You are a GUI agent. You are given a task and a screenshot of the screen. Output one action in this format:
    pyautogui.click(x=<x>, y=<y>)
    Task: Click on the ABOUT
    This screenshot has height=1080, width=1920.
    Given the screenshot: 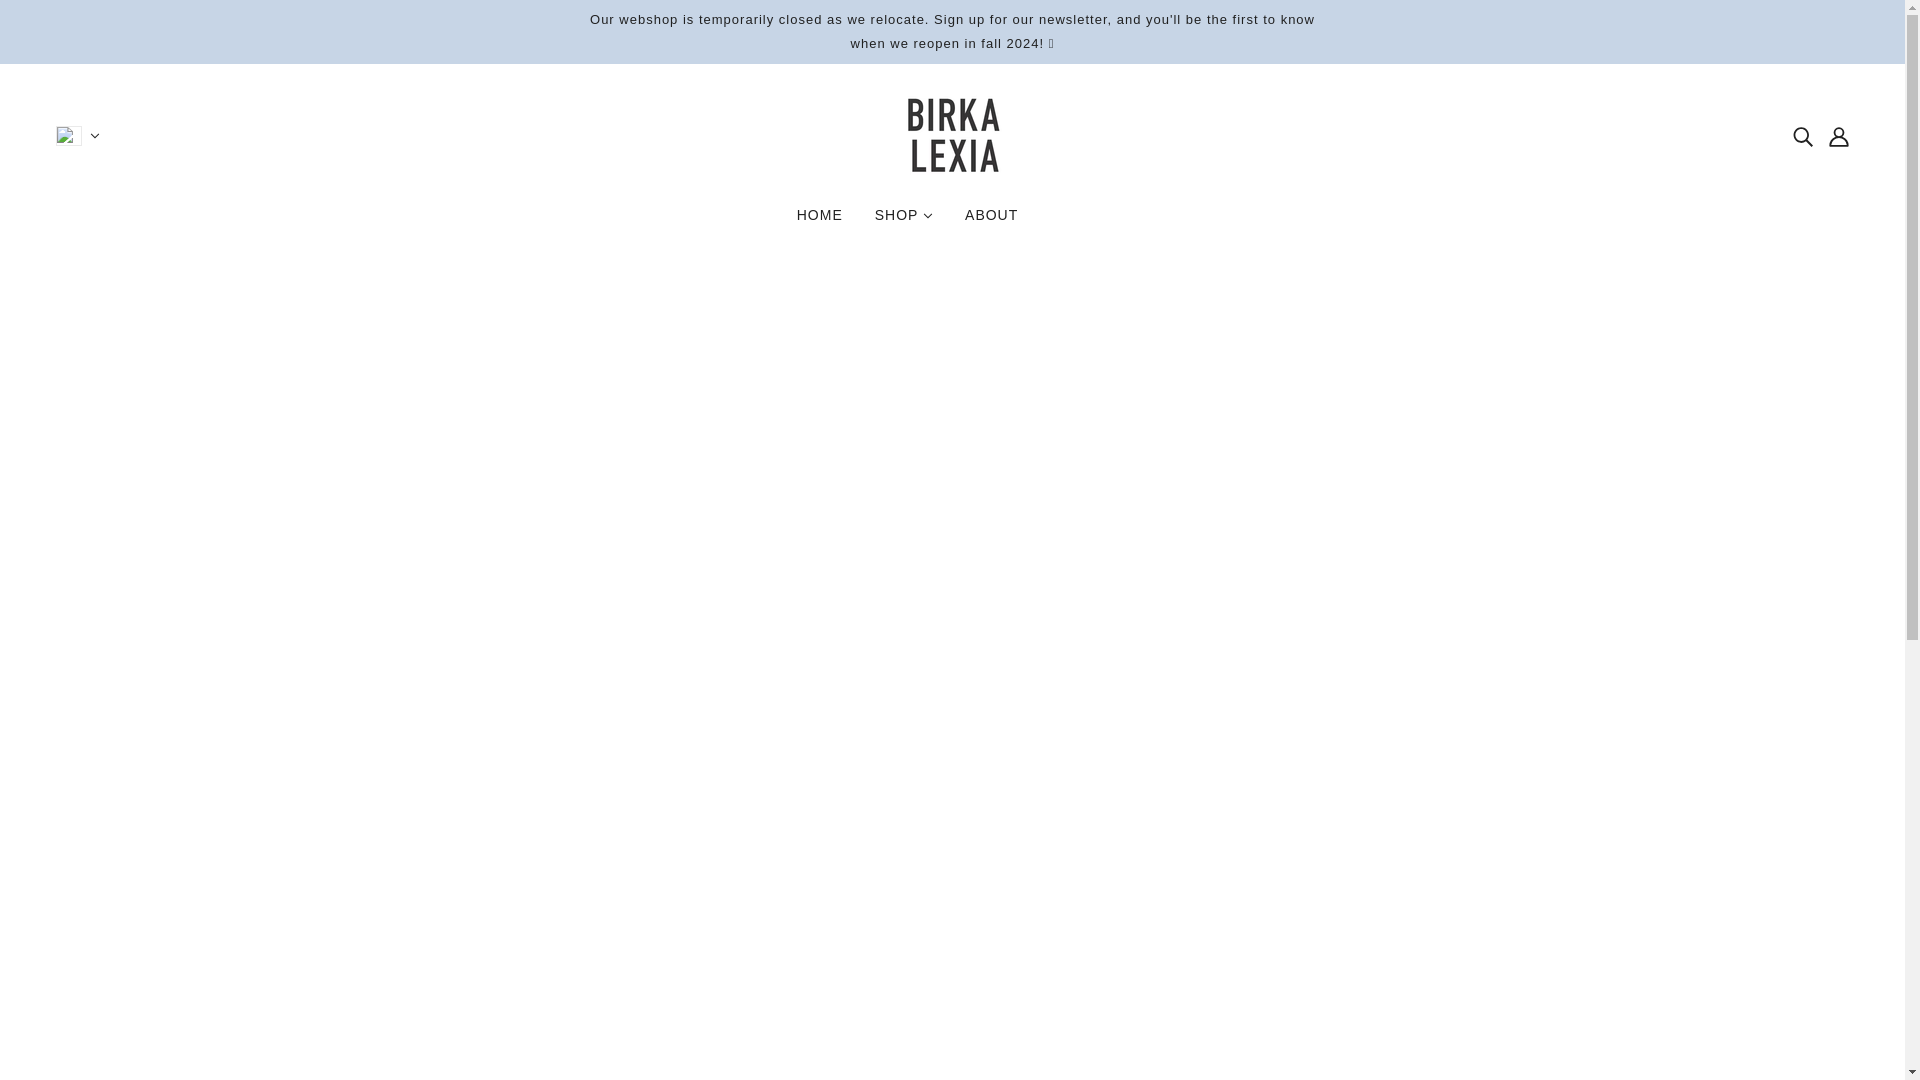 What is the action you would take?
    pyautogui.click(x=991, y=222)
    